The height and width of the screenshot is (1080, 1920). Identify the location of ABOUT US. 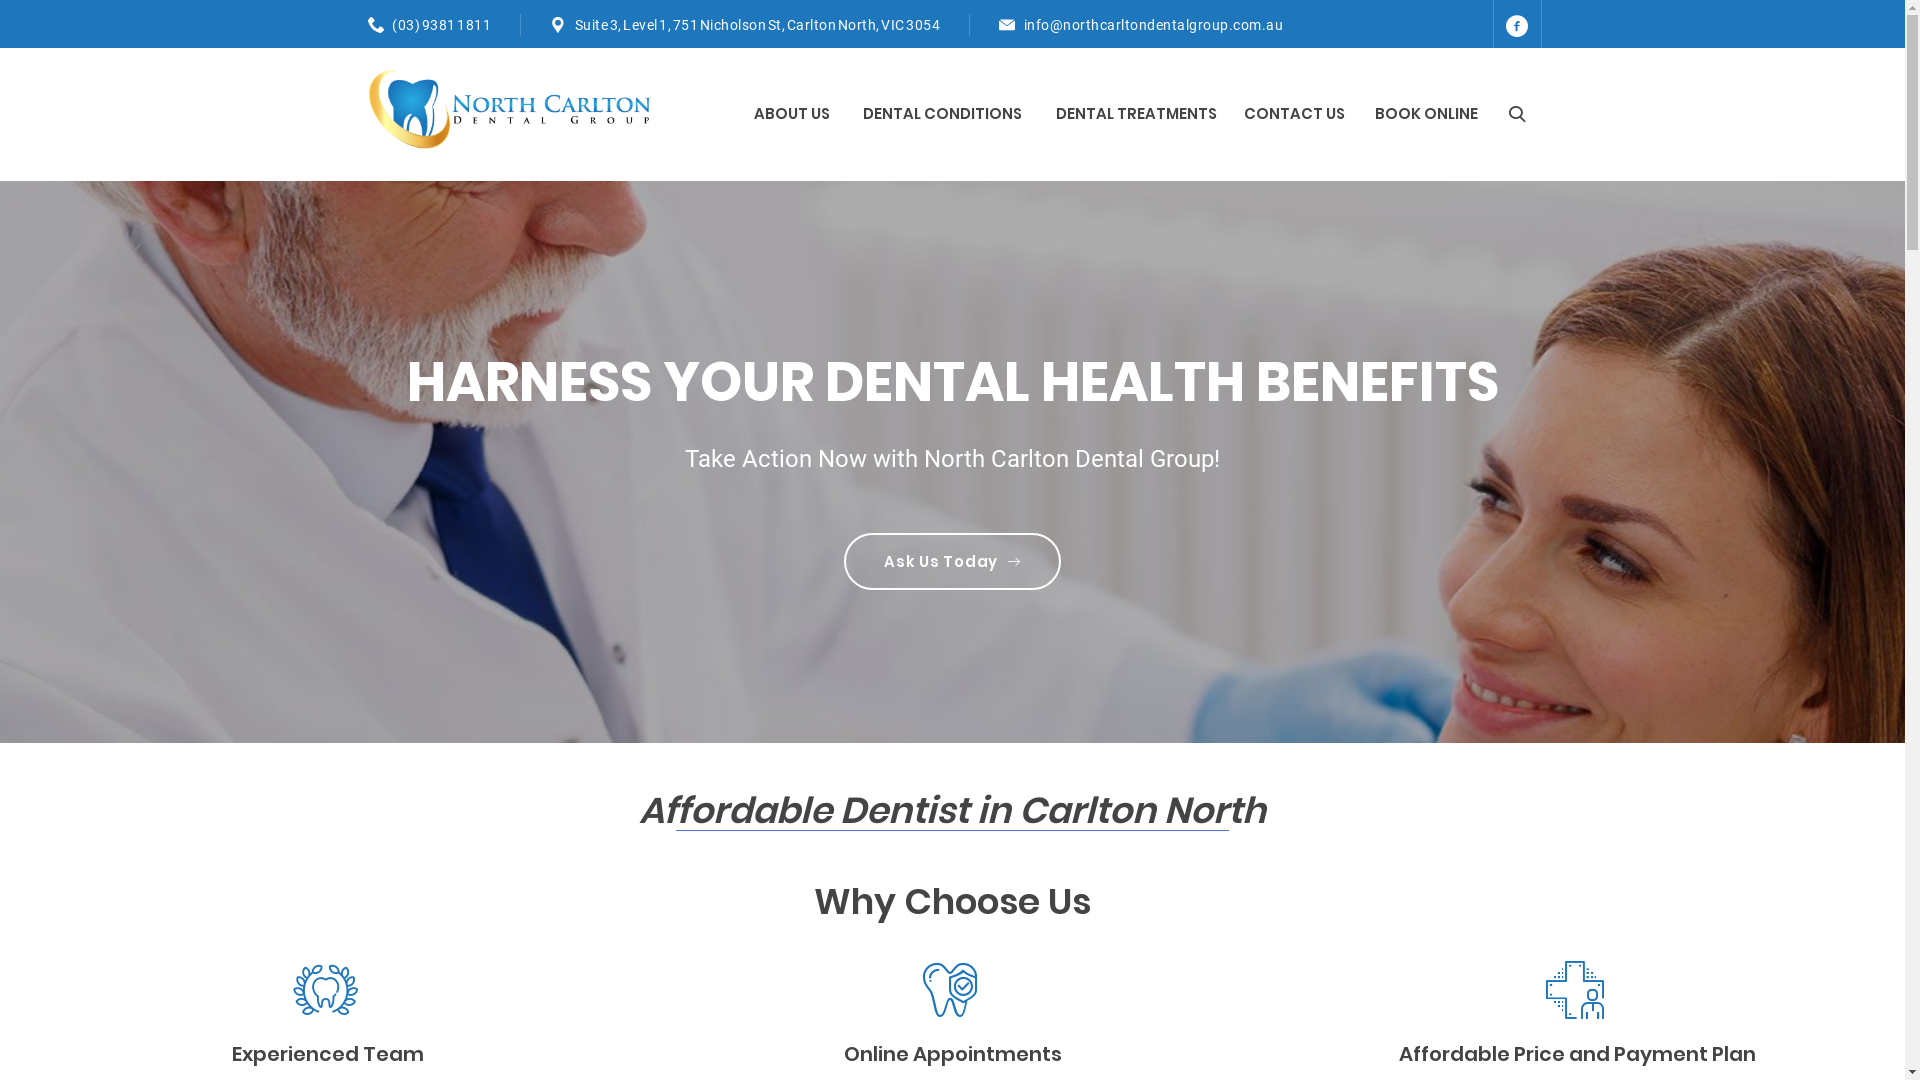
(794, 114).